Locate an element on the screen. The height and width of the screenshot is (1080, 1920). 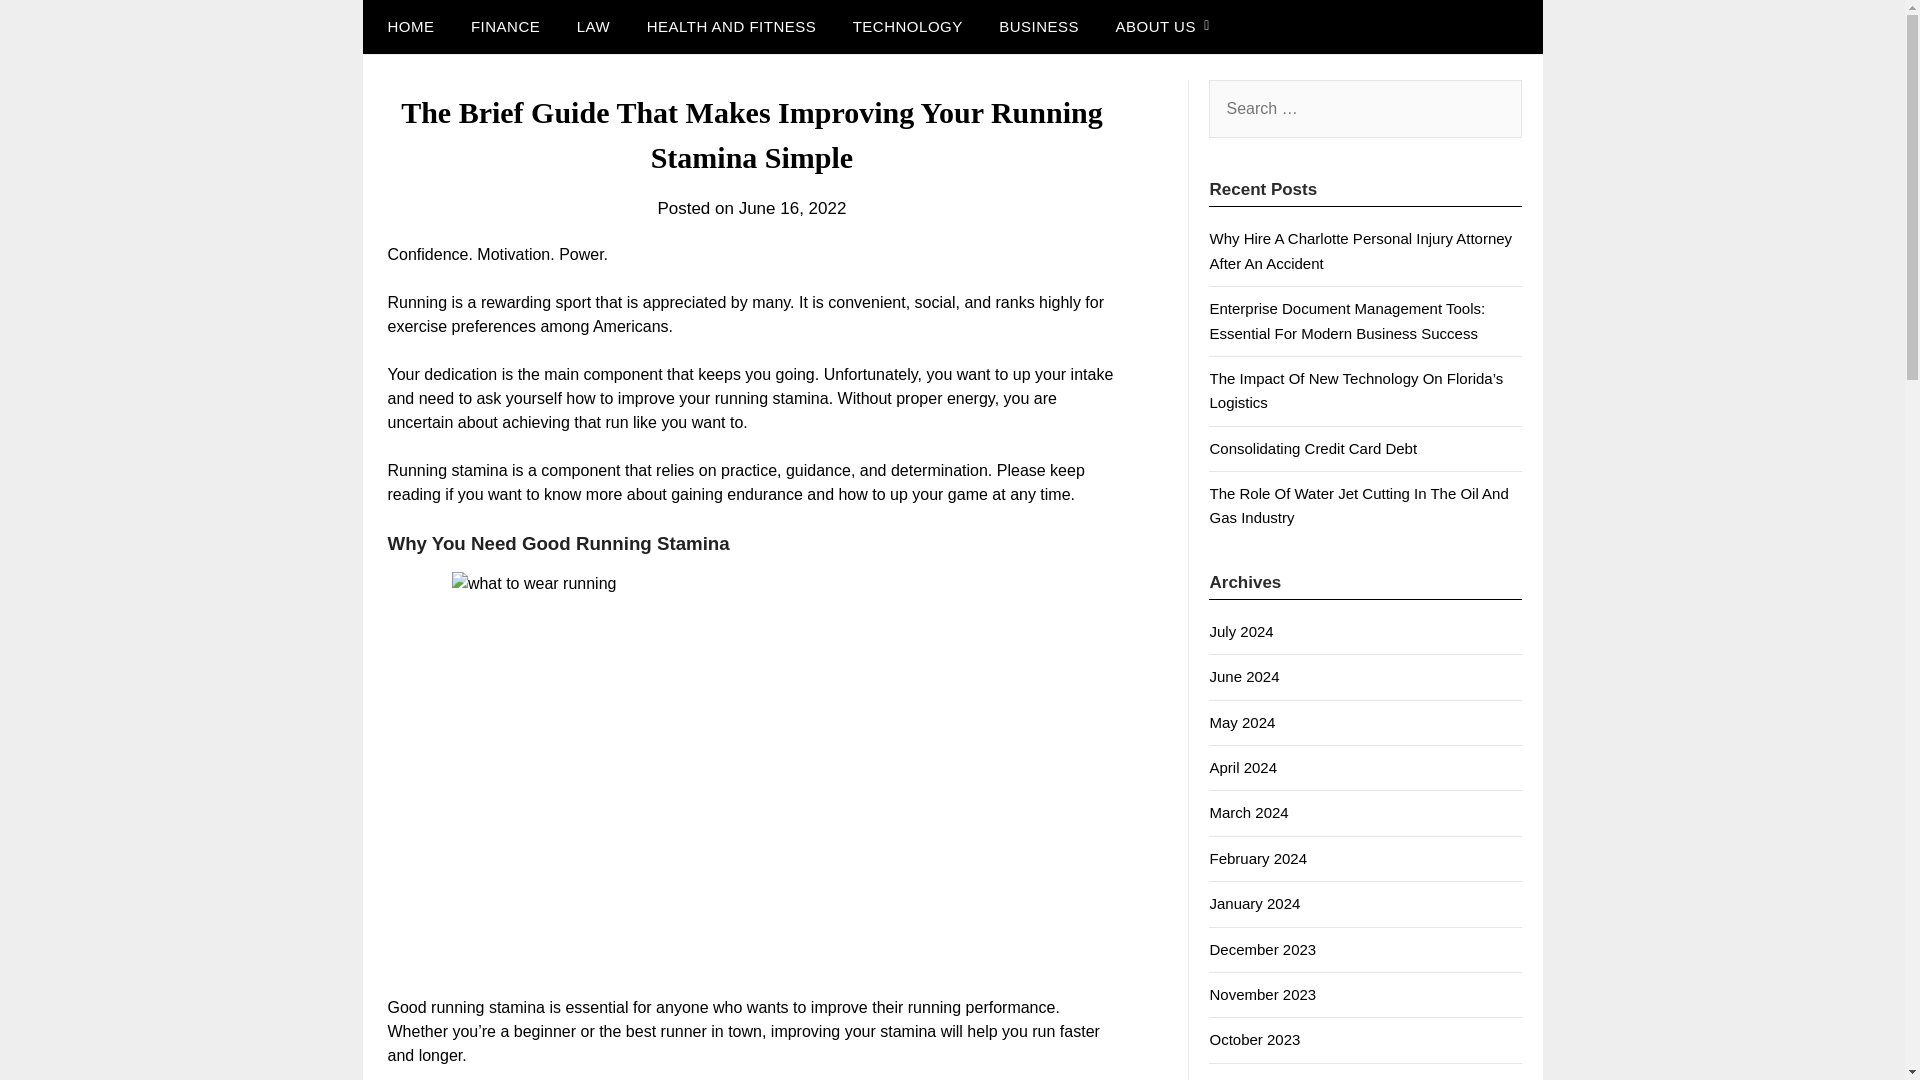
June 2024 is located at coordinates (1244, 676).